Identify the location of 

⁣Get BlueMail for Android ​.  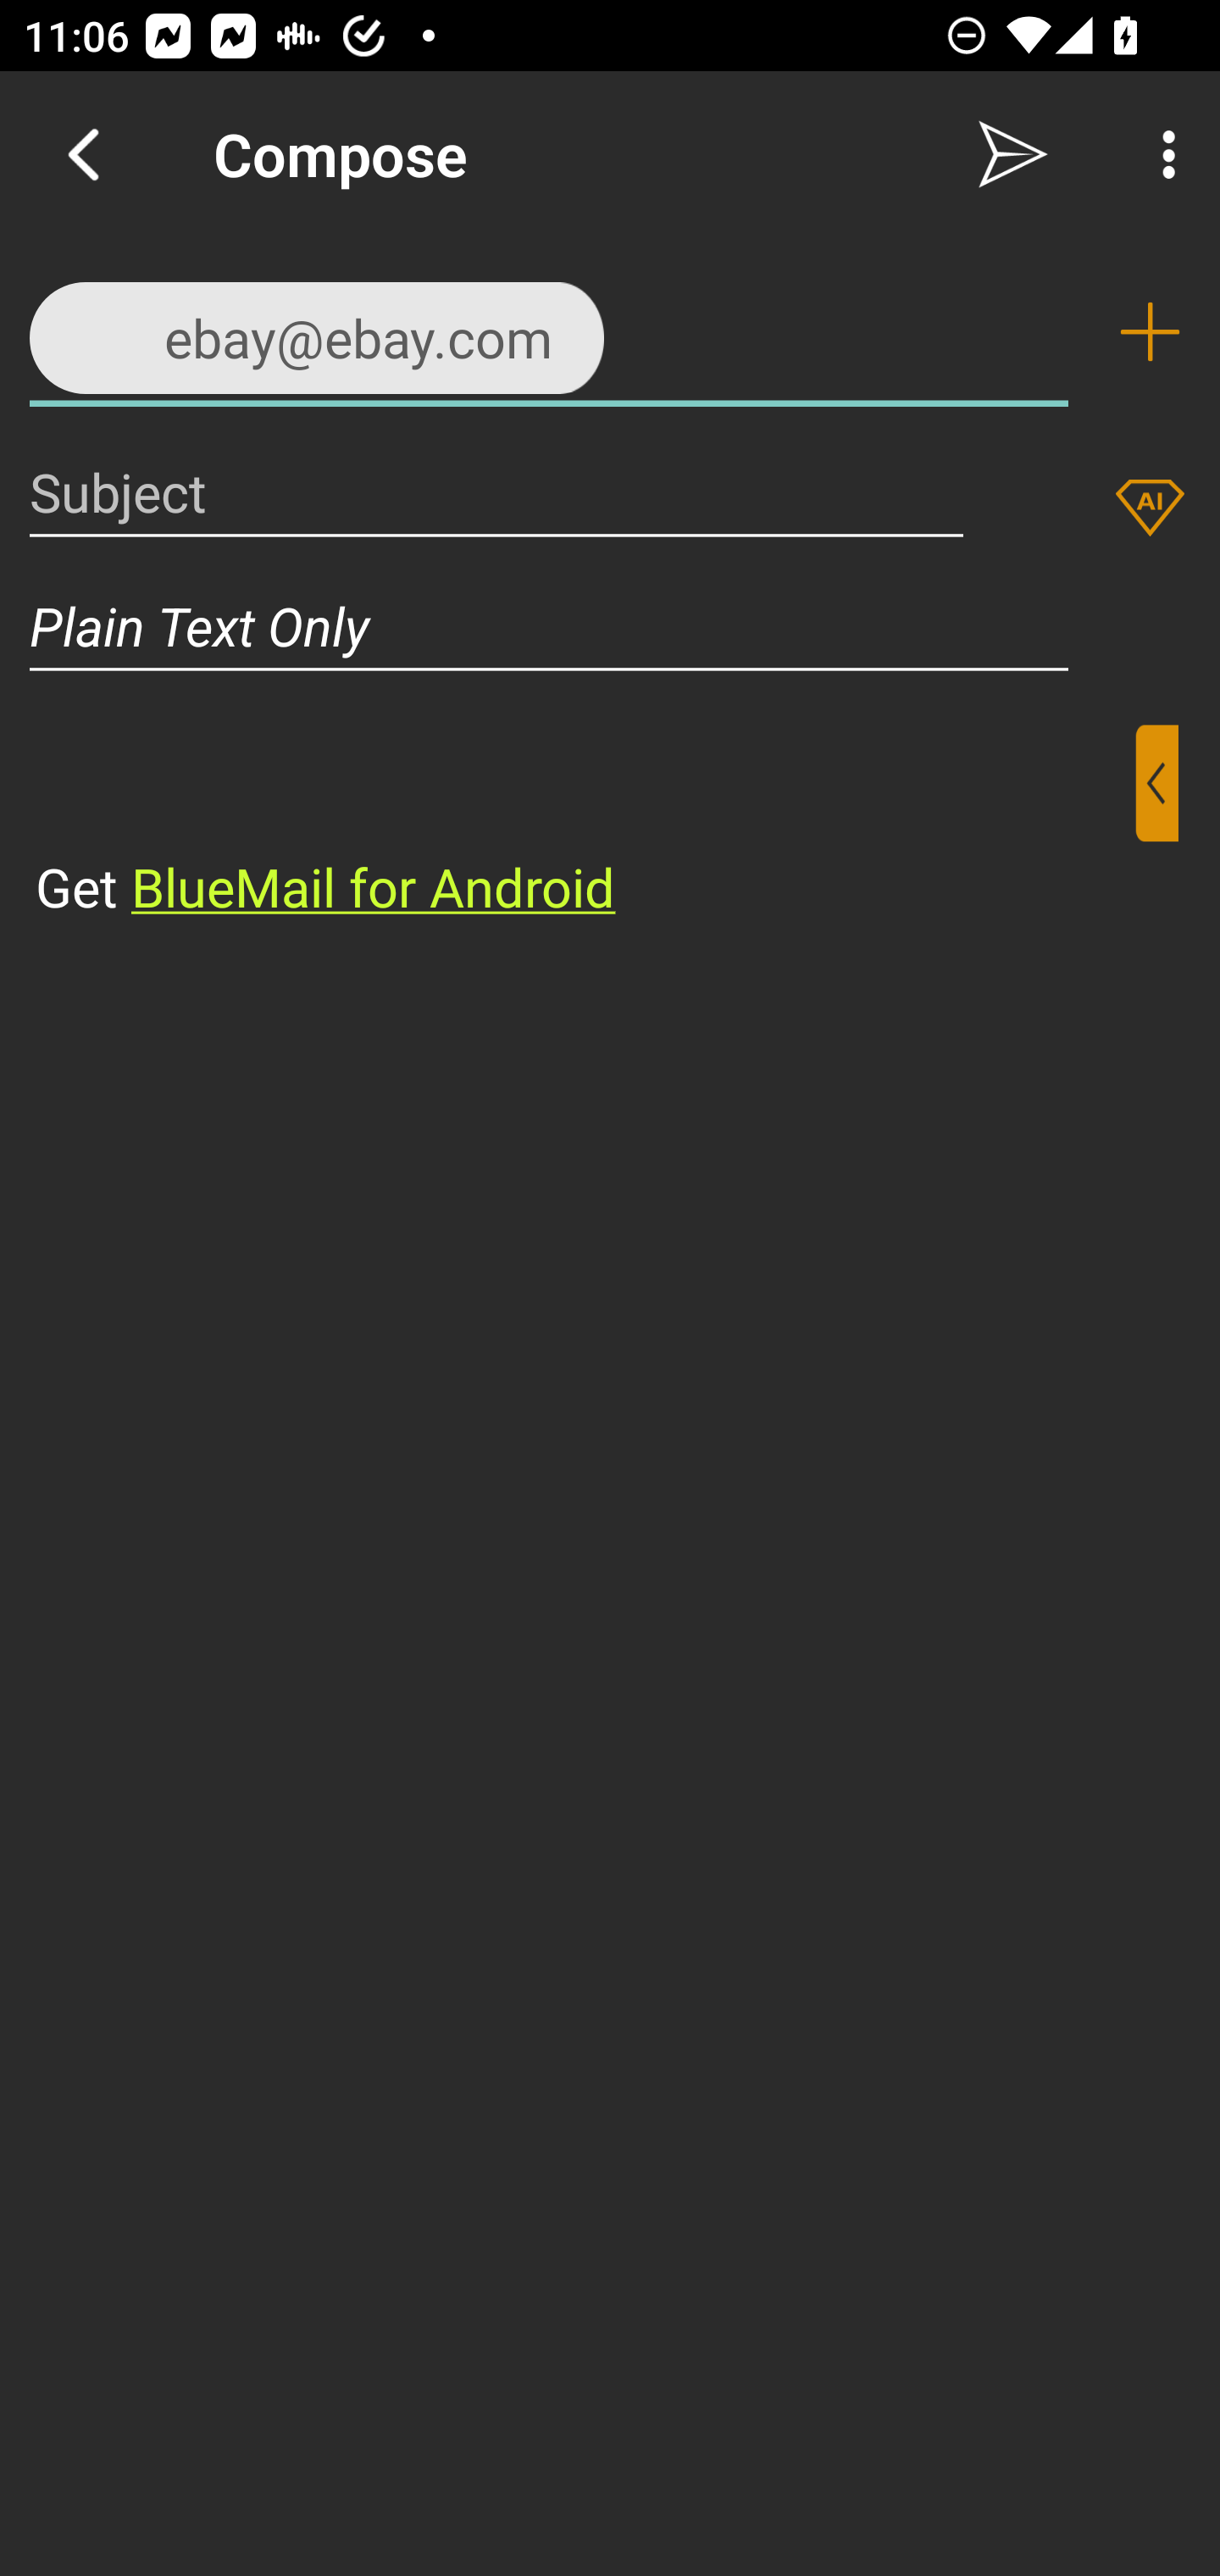
(584, 824).